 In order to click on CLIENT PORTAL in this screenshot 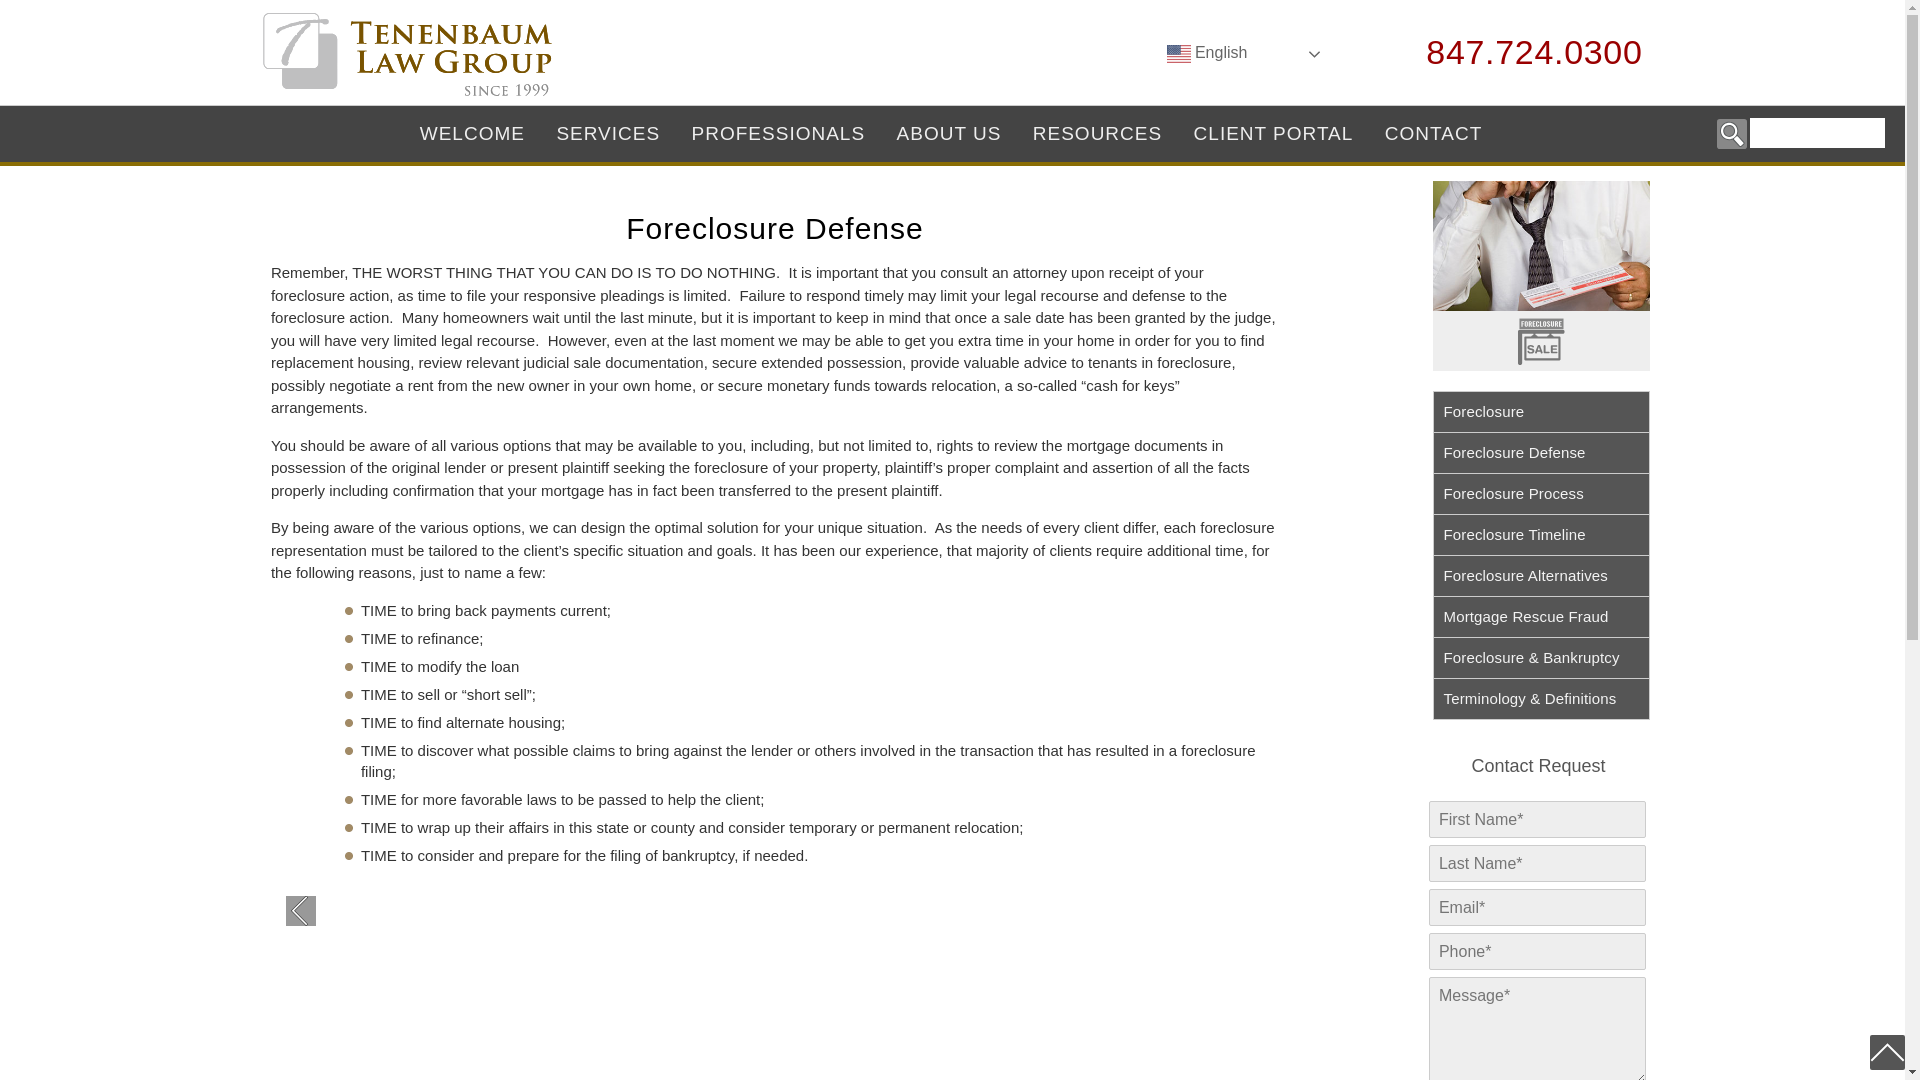, I will do `click(1273, 132)`.